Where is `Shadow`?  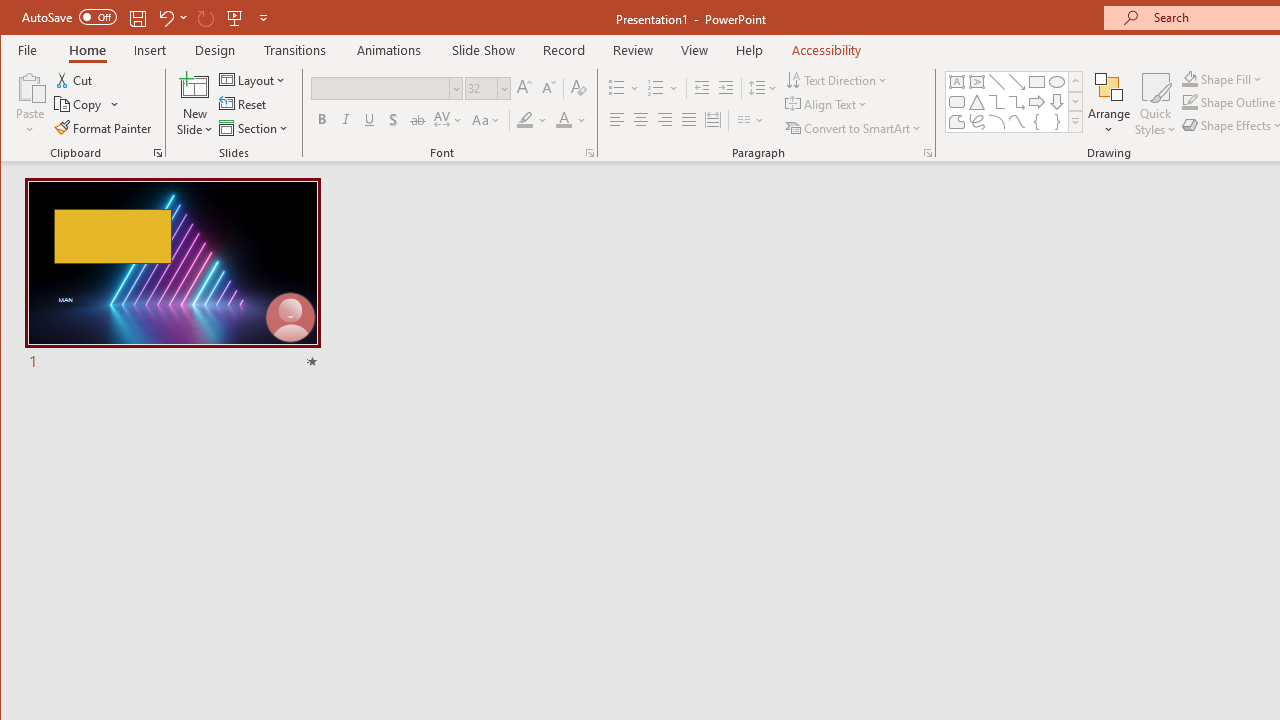 Shadow is located at coordinates (393, 120).